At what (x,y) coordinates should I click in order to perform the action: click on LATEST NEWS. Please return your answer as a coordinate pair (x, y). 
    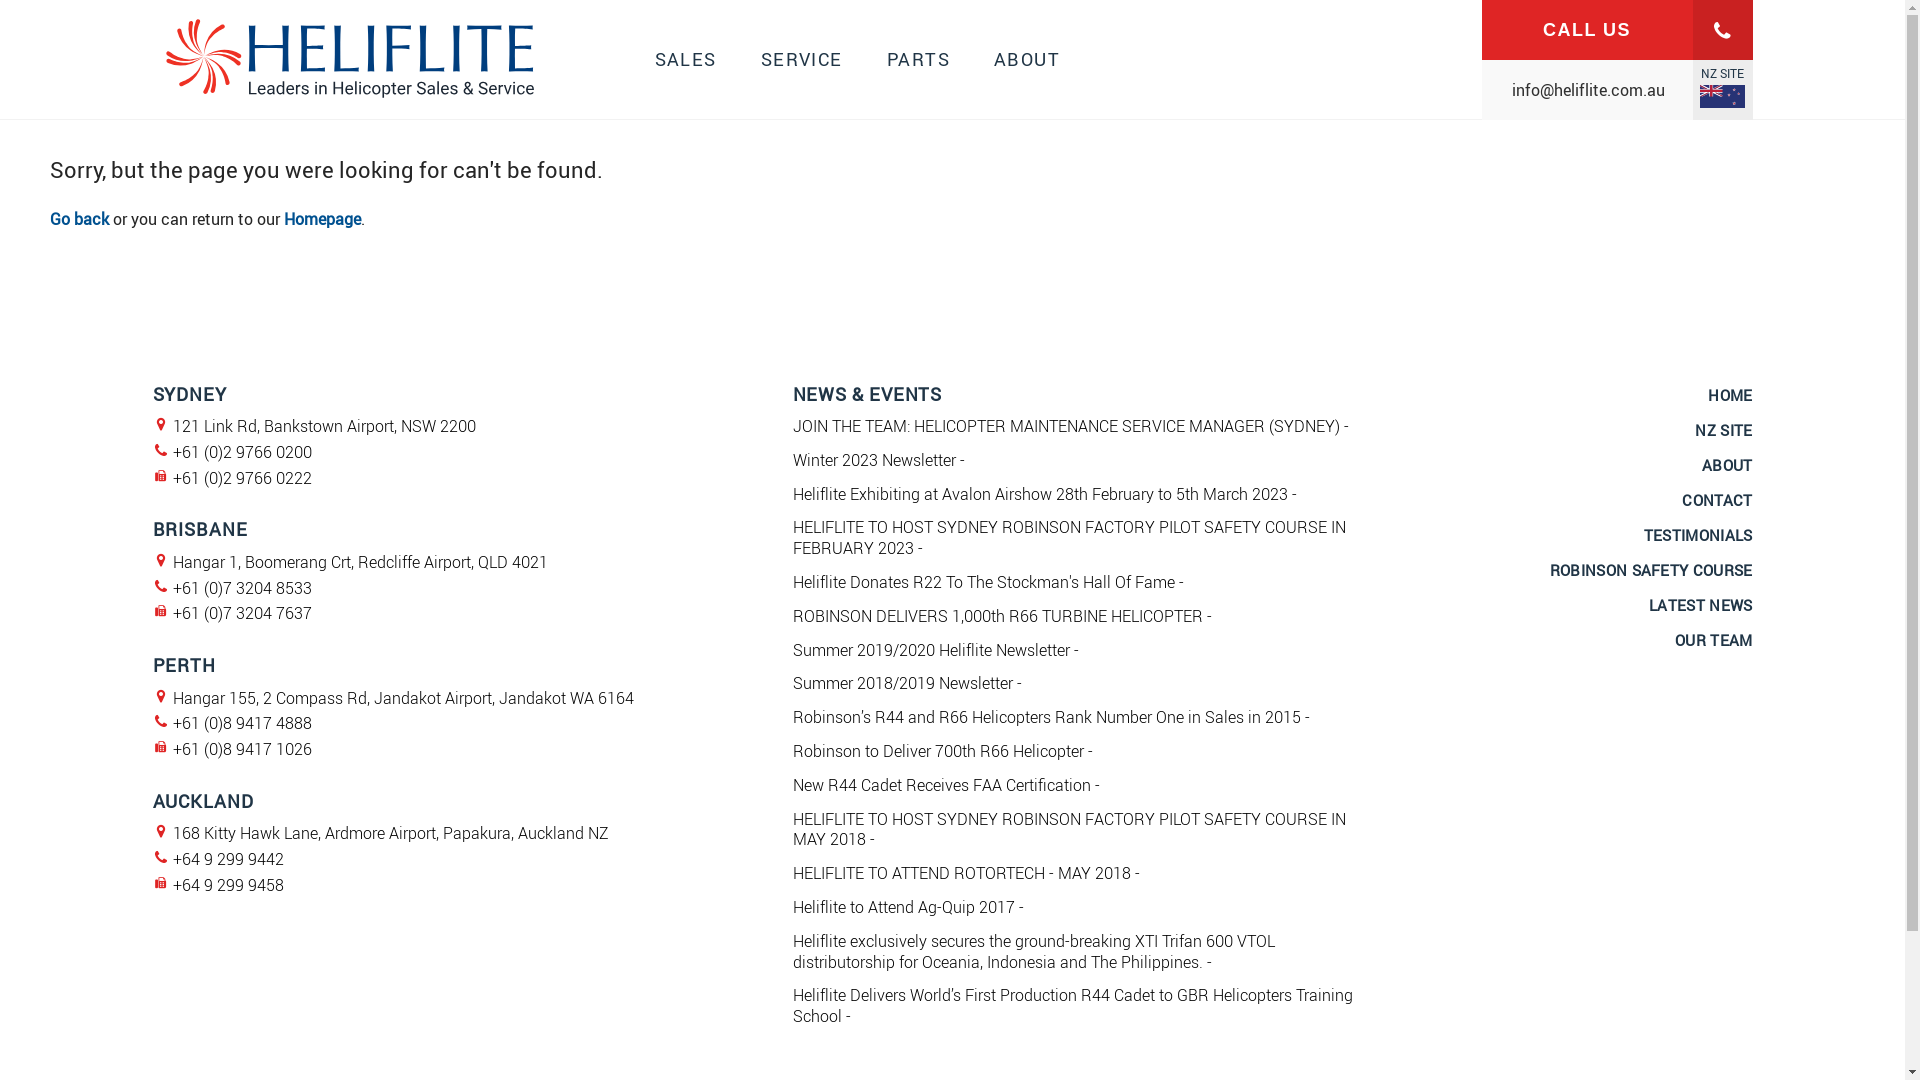
    Looking at the image, I should click on (1700, 605).